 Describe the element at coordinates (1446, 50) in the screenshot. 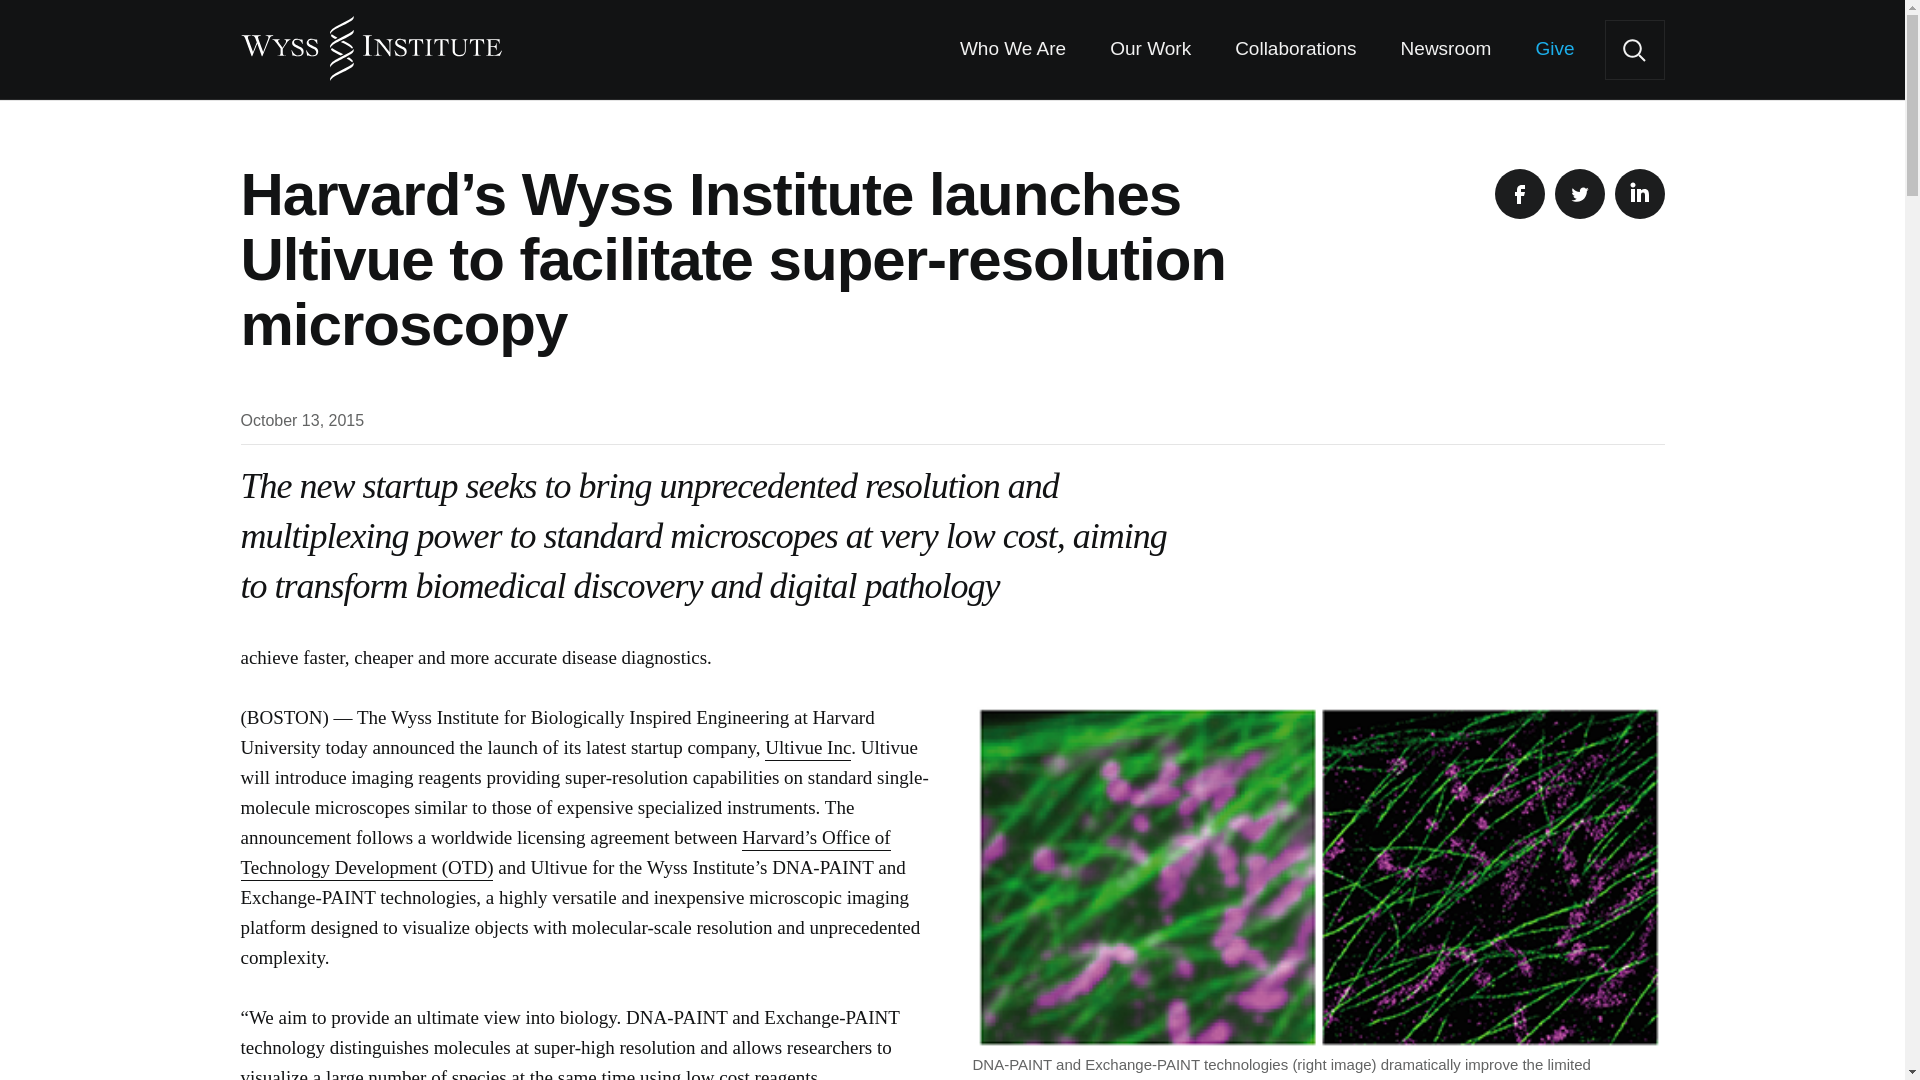

I see `Newsroom` at that location.